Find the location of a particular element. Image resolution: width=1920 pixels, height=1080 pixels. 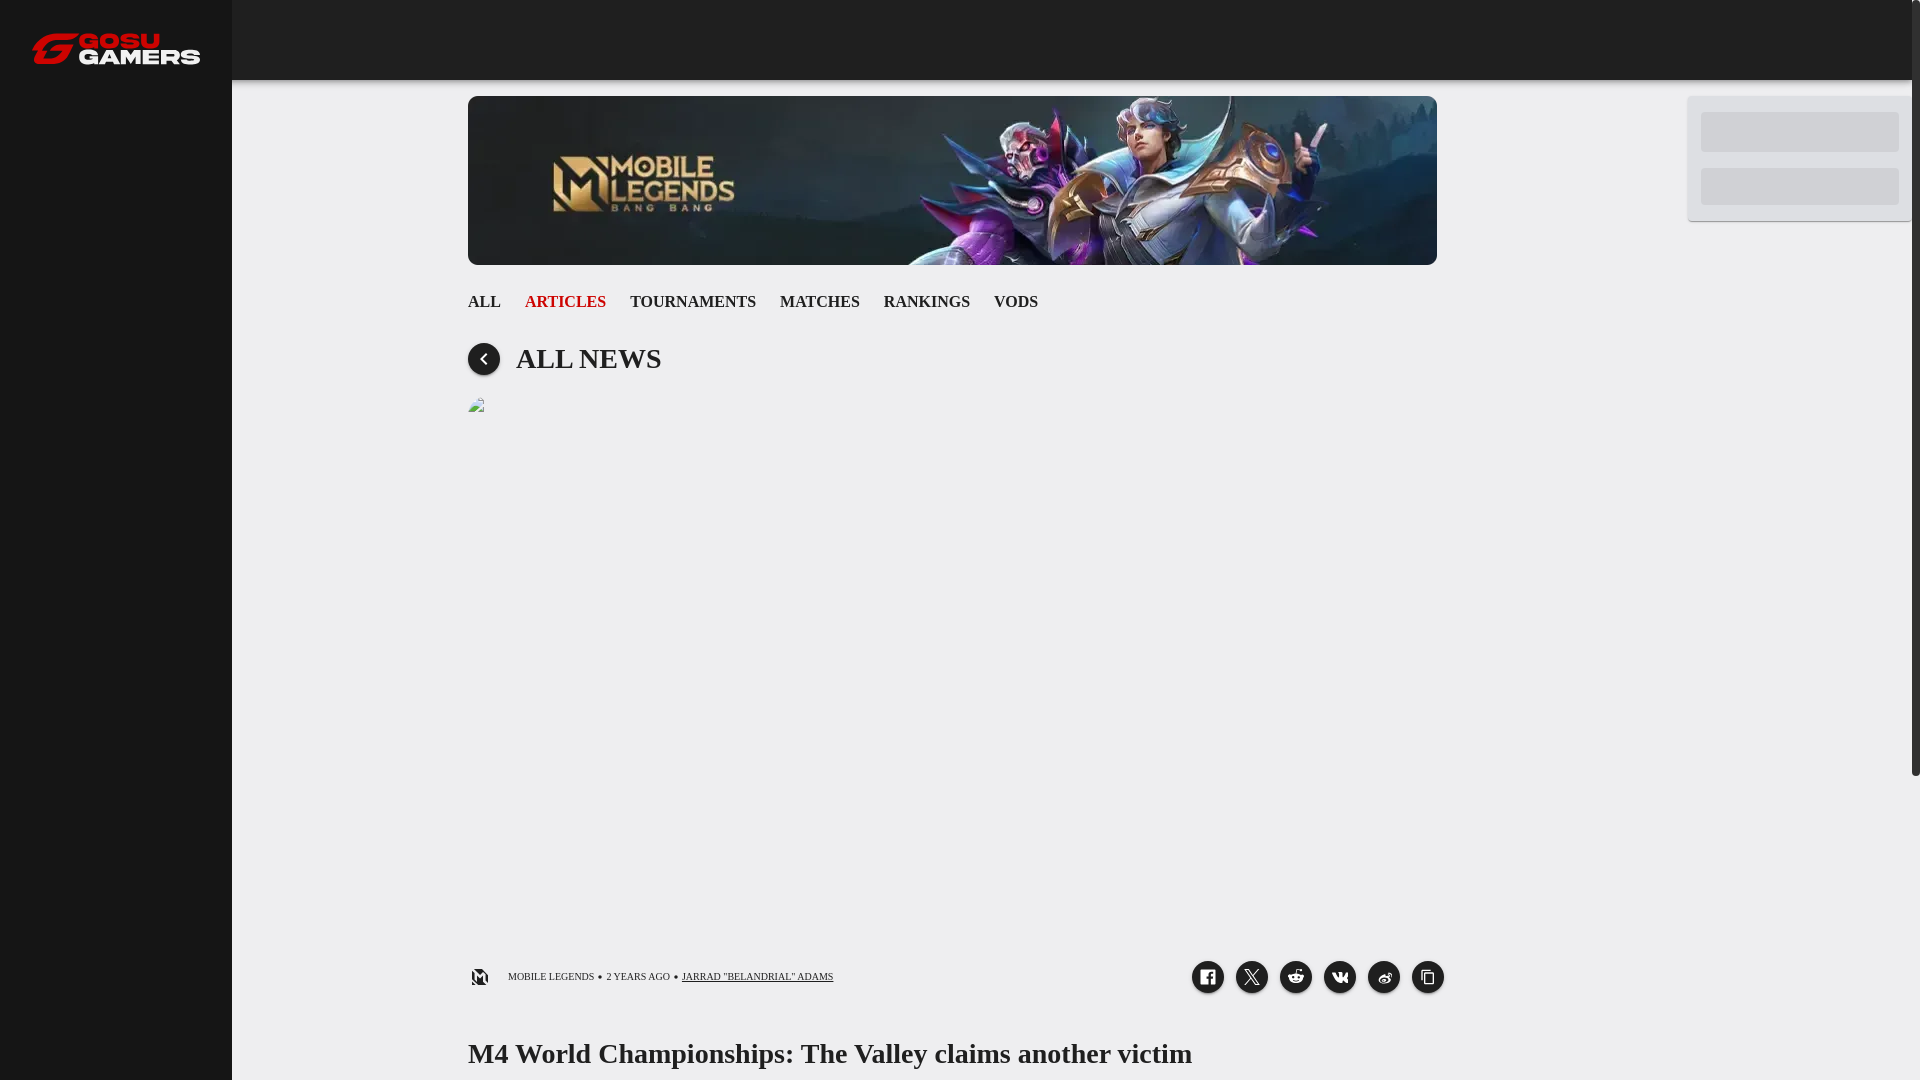

Share to Facebook is located at coordinates (1208, 976).